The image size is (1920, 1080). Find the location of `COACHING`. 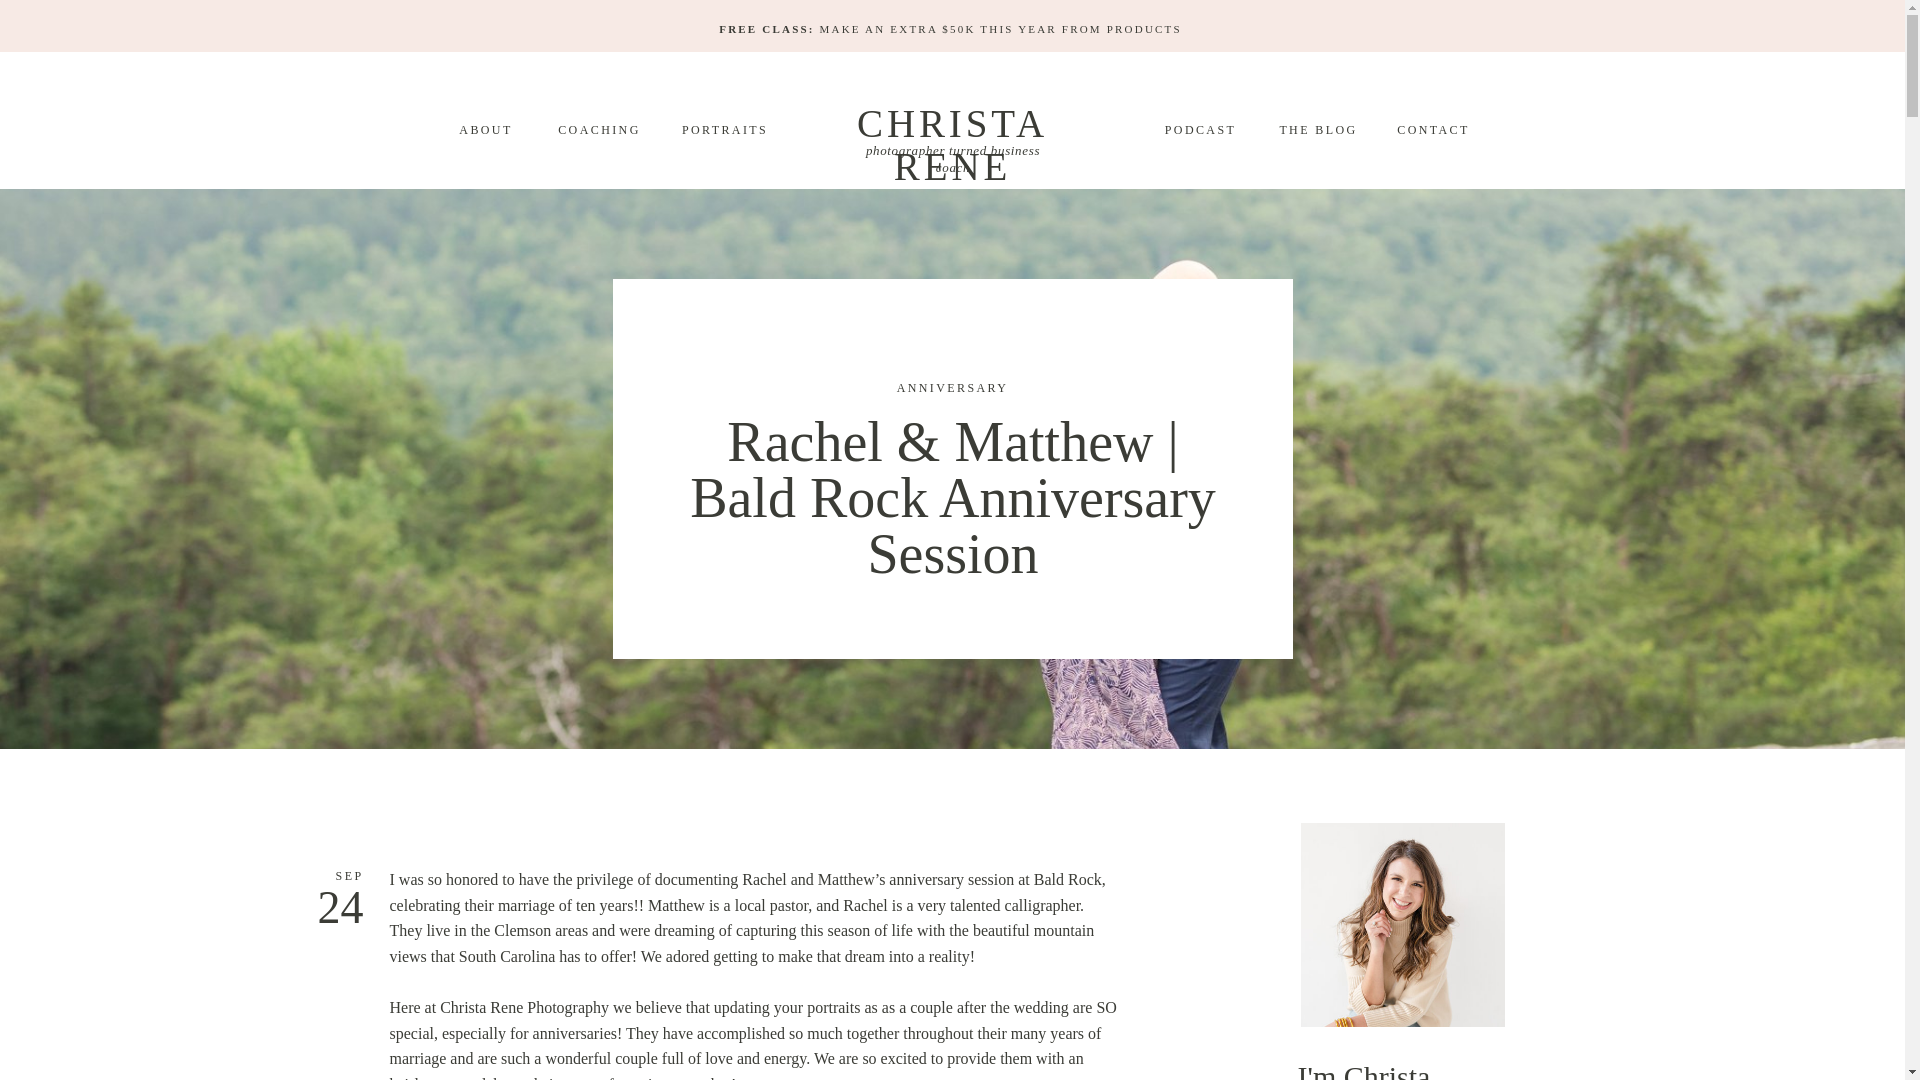

COACHING is located at coordinates (598, 128).